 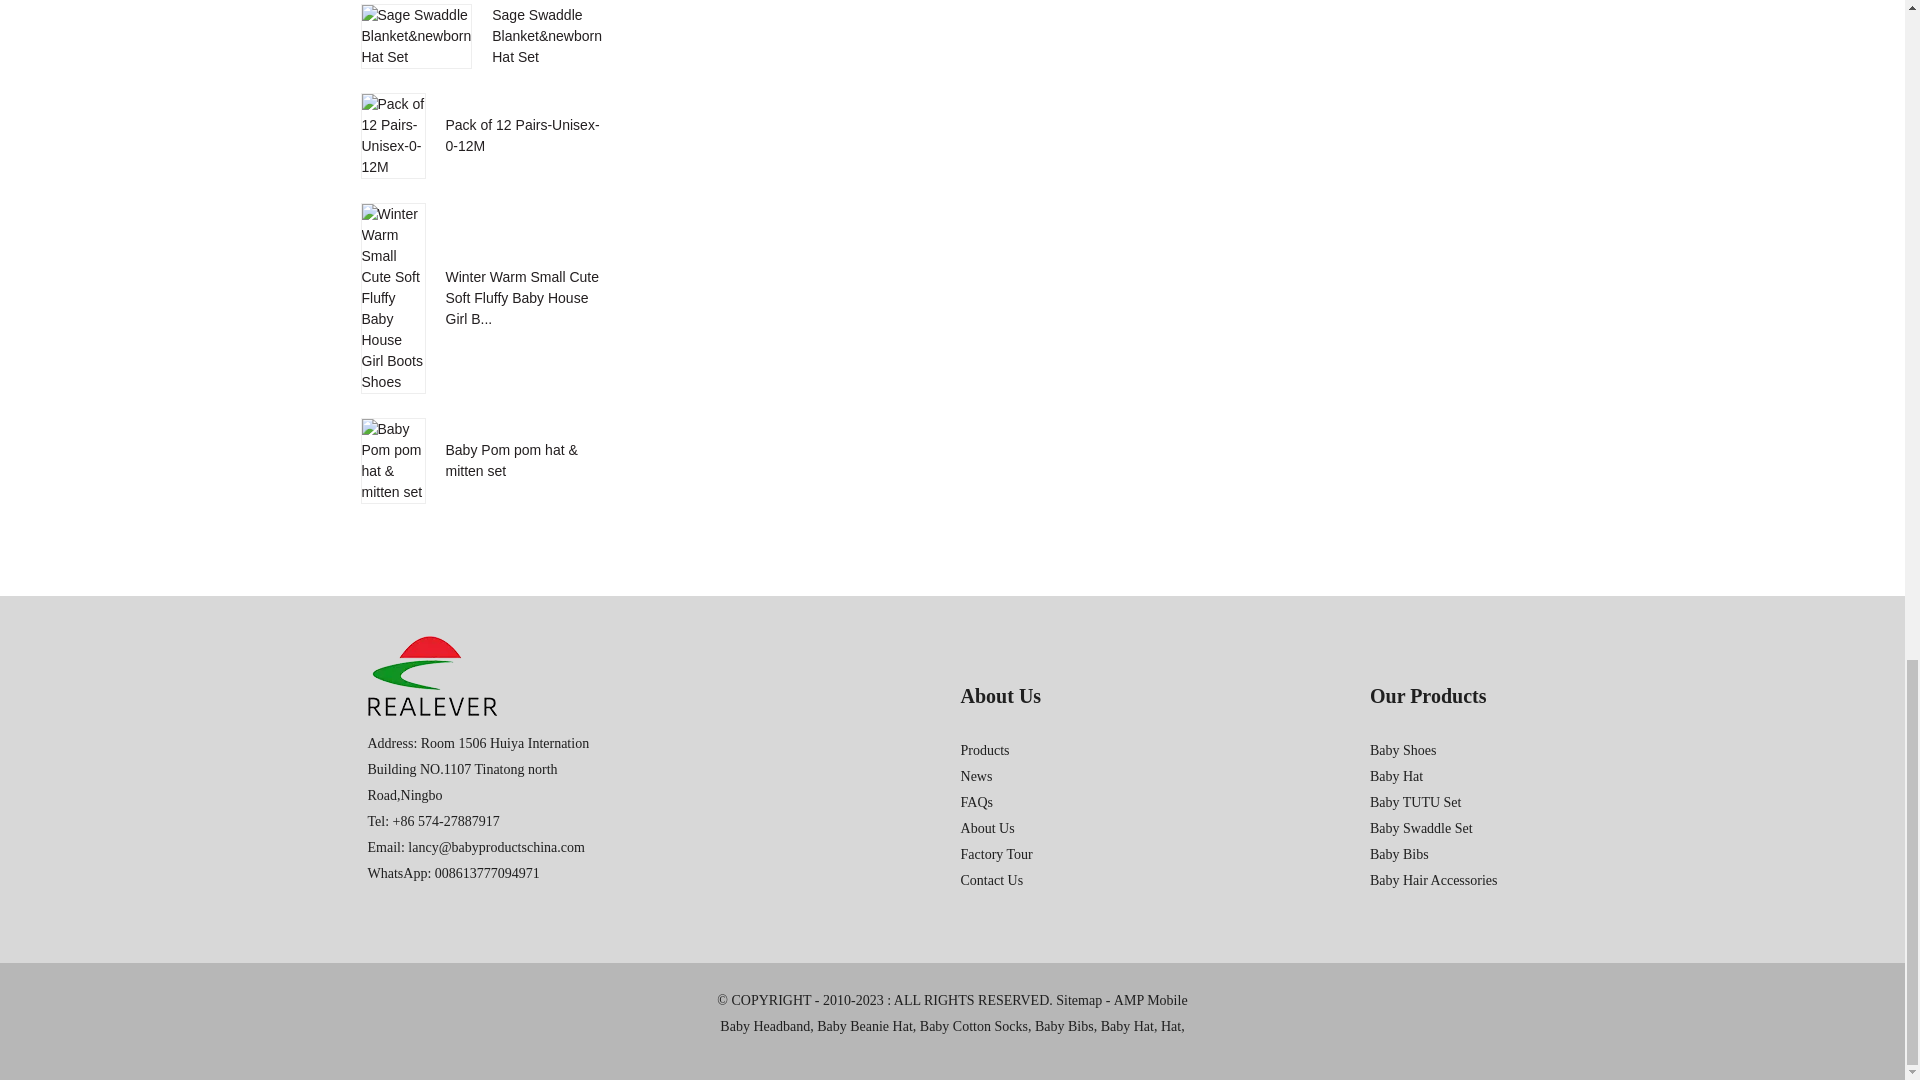 What do you see at coordinates (765, 1027) in the screenshot?
I see `Baby Headband` at bounding box center [765, 1027].